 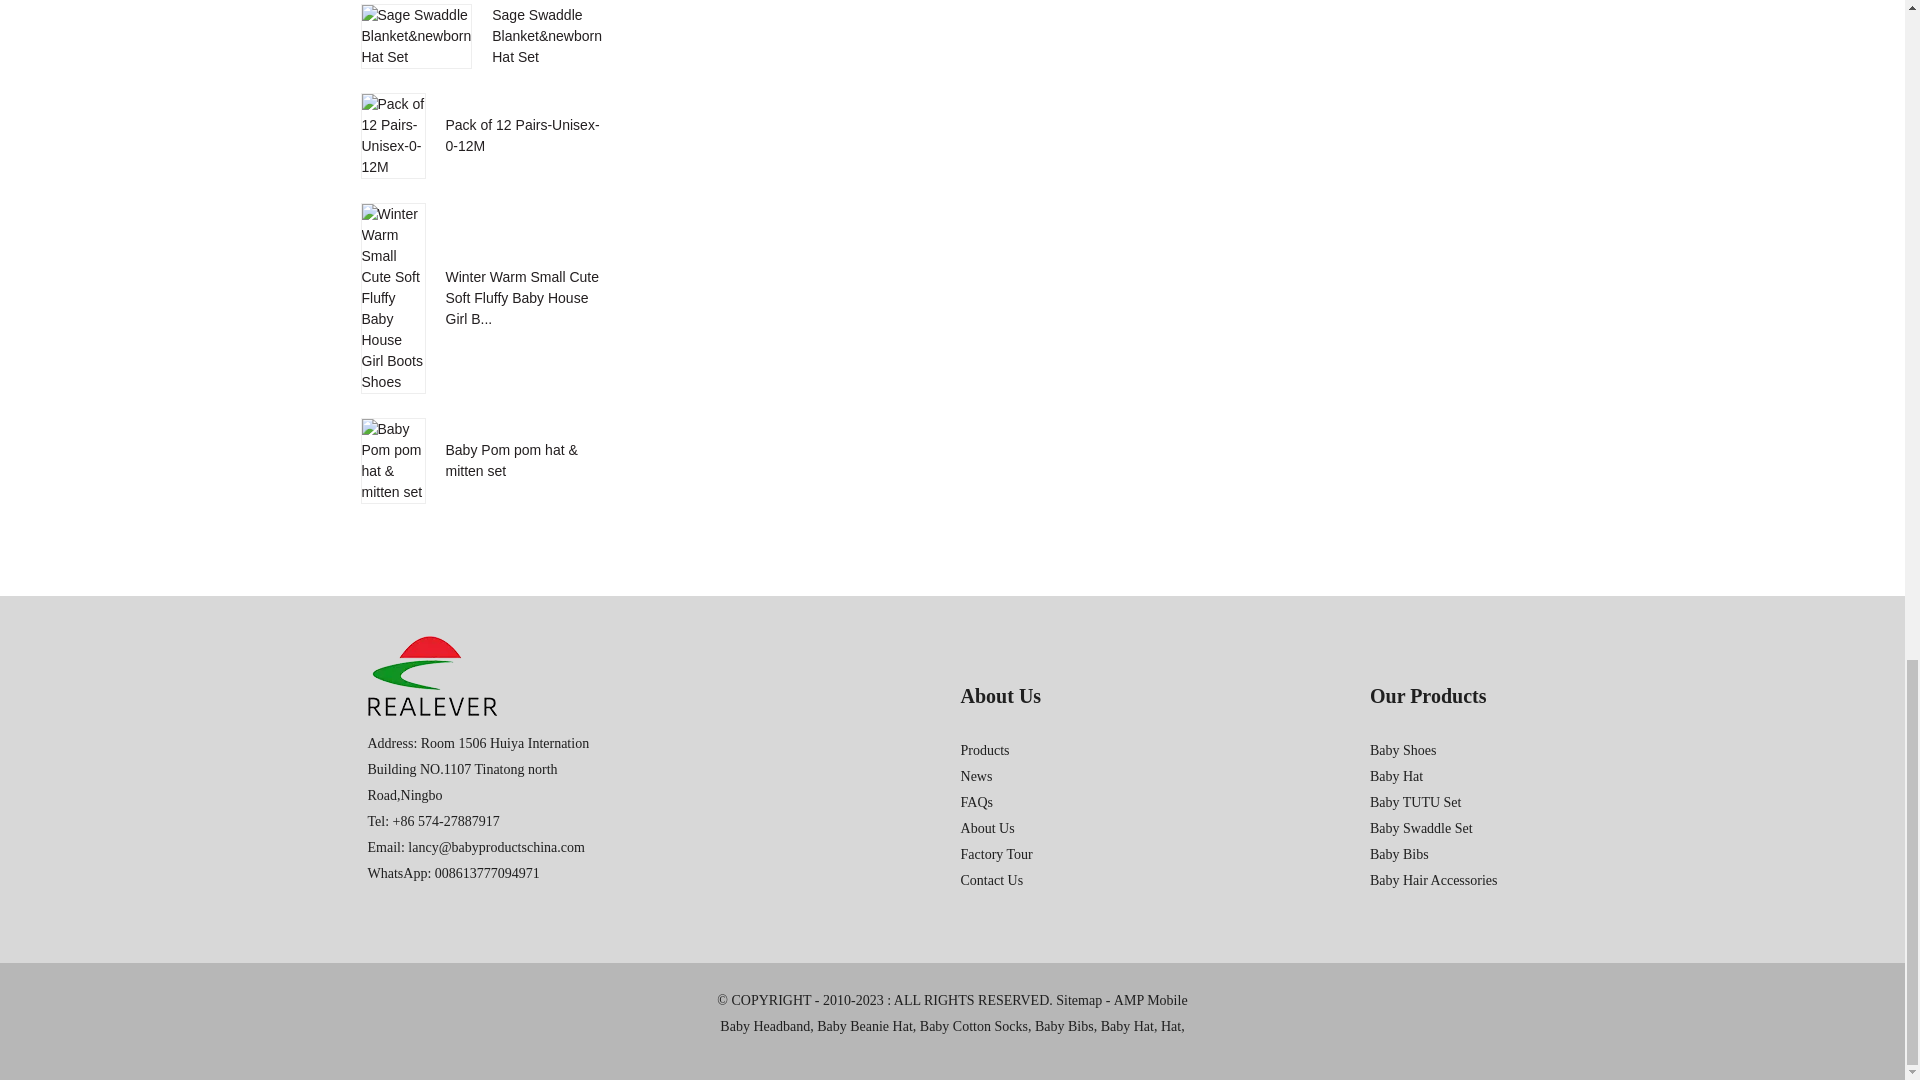 What do you see at coordinates (765, 1027) in the screenshot?
I see `Baby Headband` at bounding box center [765, 1027].